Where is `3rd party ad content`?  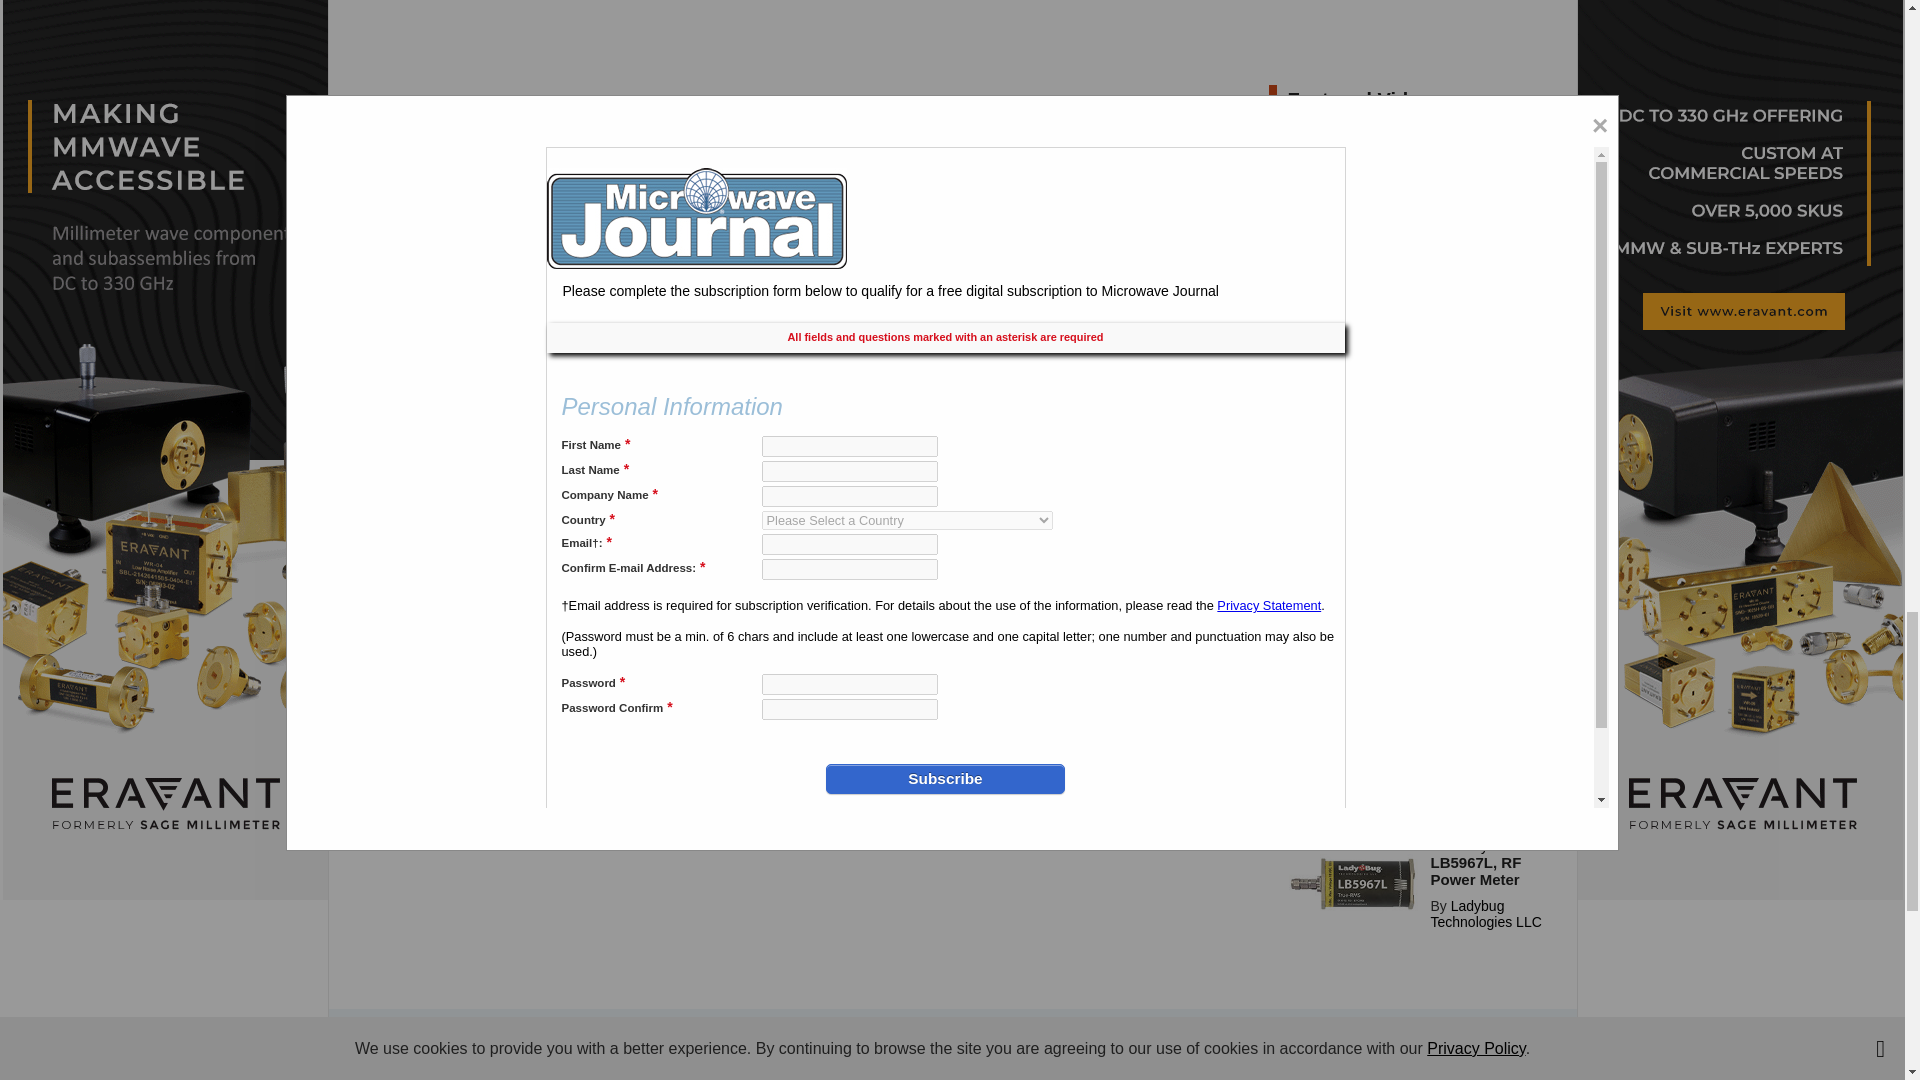
3rd party ad content is located at coordinates (1418, 32).